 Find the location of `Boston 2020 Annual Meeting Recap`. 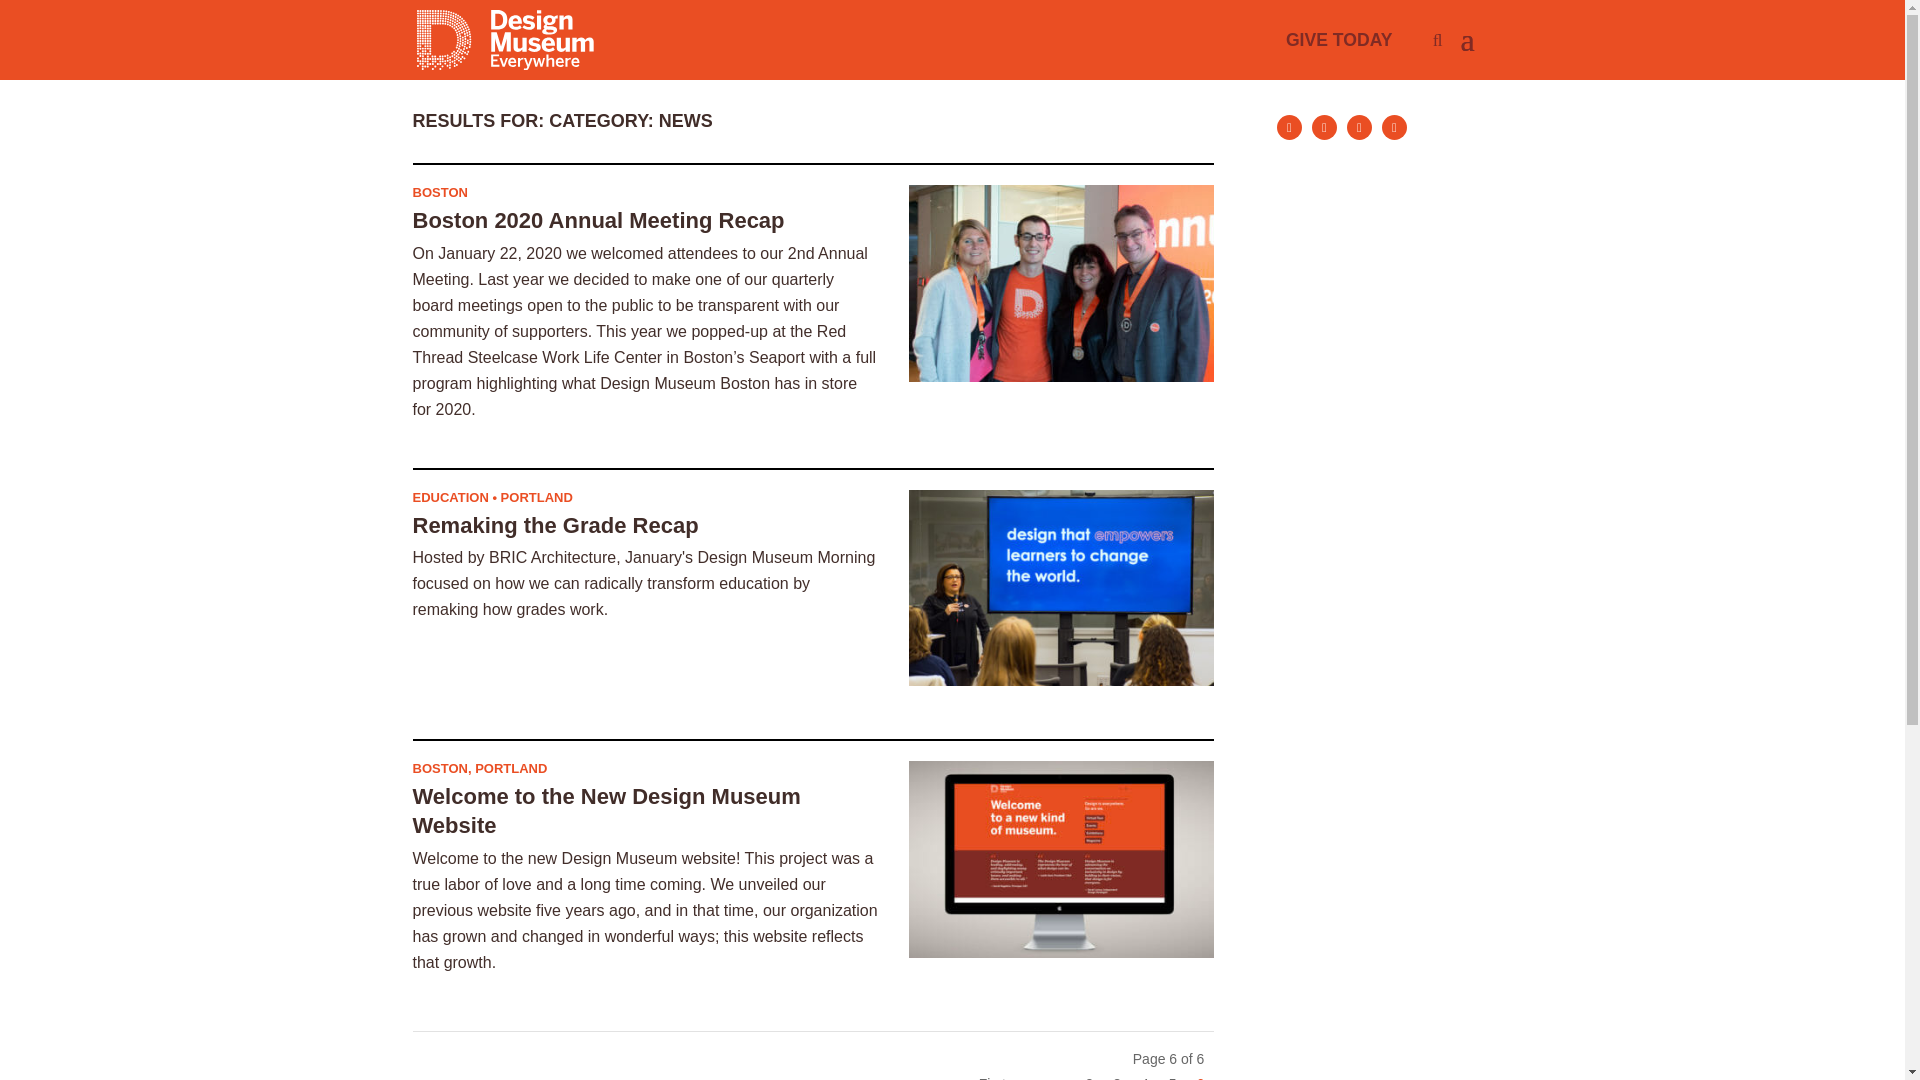

Boston 2020 Annual Meeting Recap is located at coordinates (598, 220).